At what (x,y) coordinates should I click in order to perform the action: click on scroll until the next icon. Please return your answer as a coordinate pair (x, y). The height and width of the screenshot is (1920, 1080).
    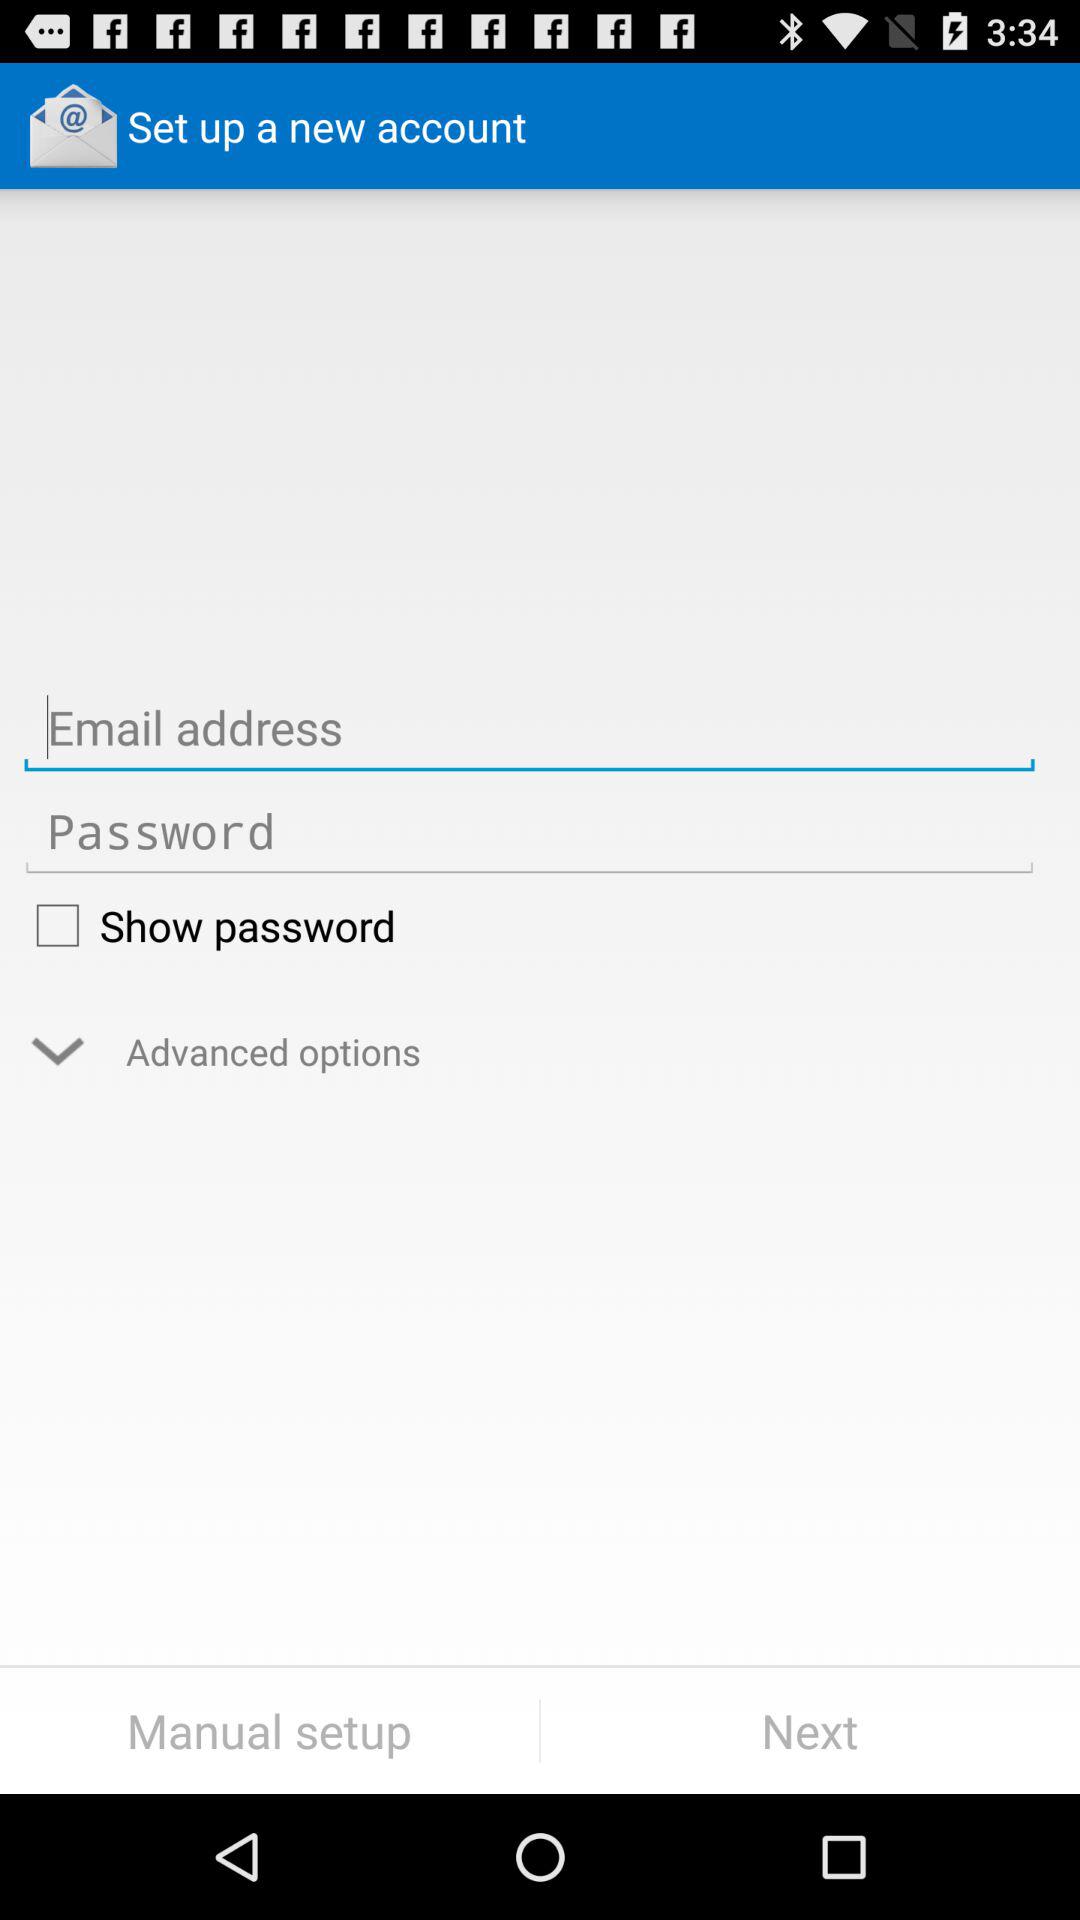
    Looking at the image, I should click on (810, 1730).